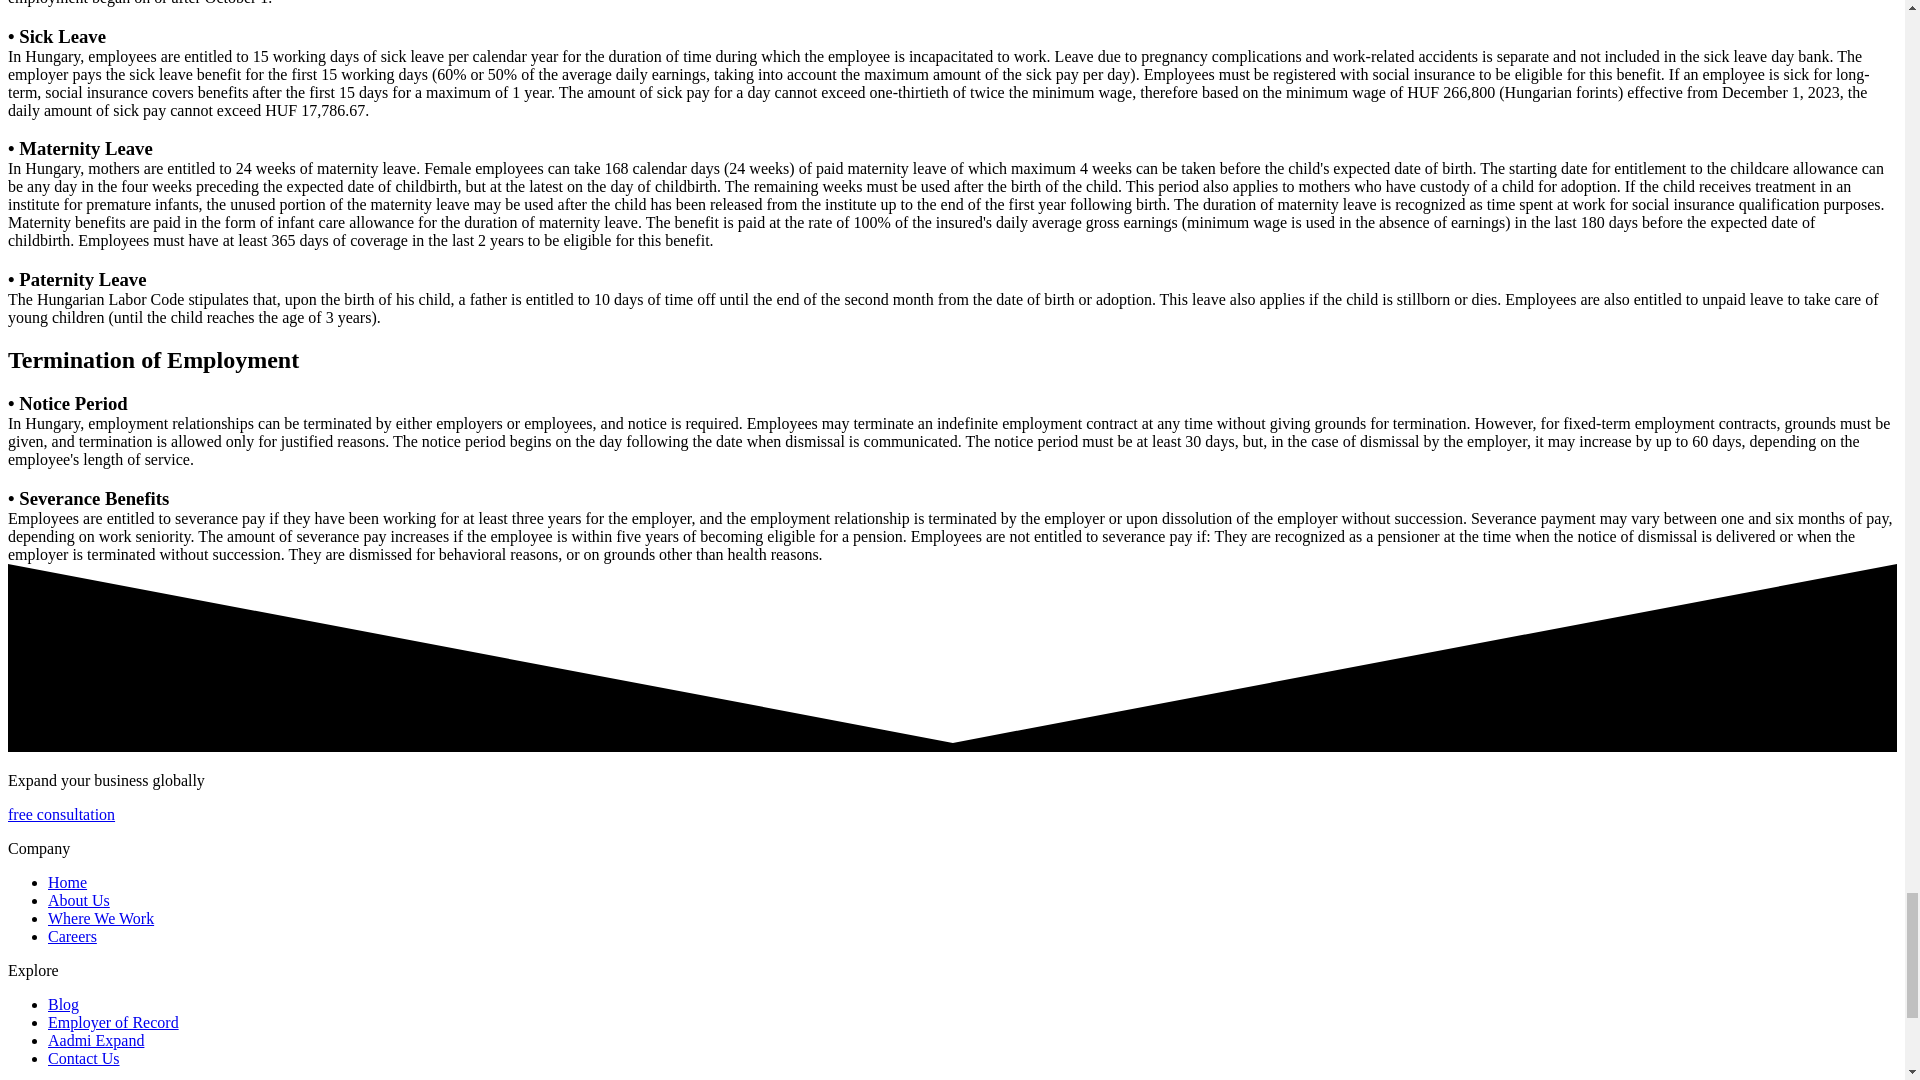 The height and width of the screenshot is (1080, 1920). What do you see at coordinates (78, 900) in the screenshot?
I see `About Us` at bounding box center [78, 900].